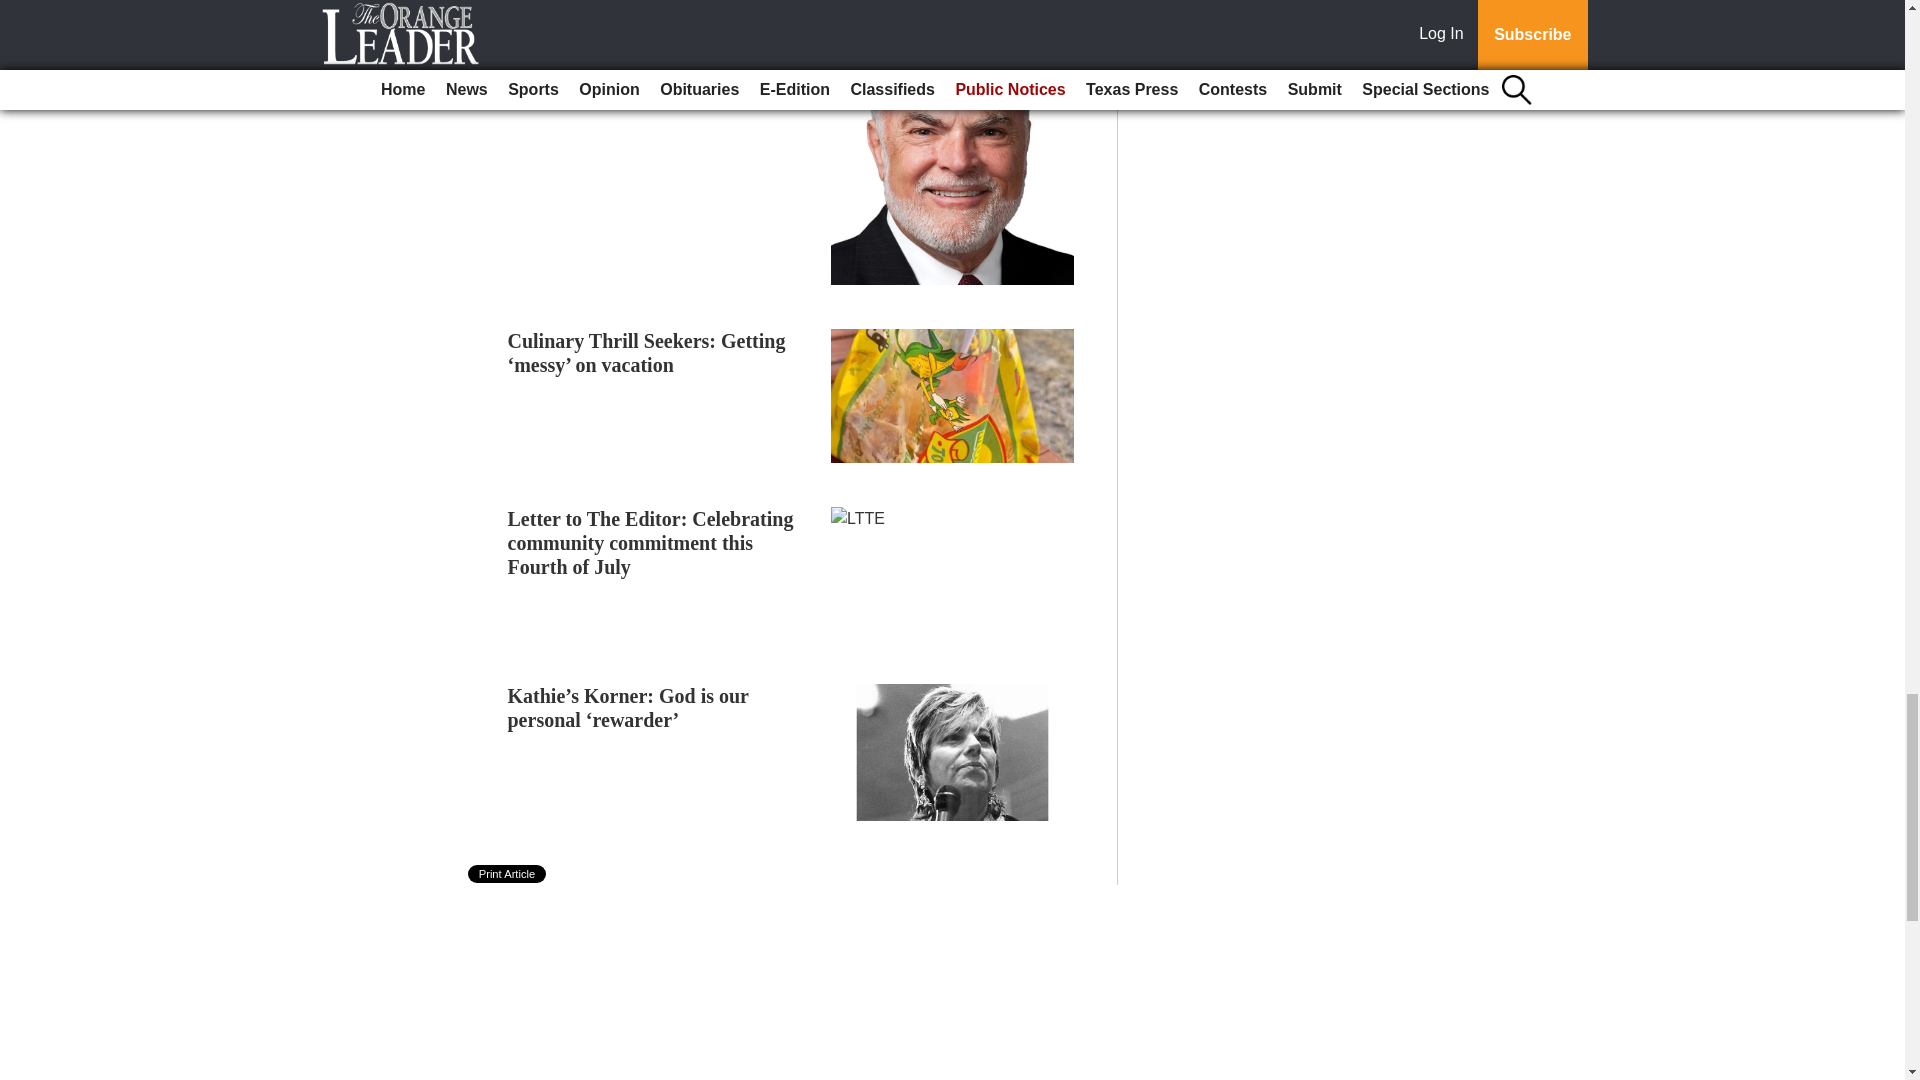 This screenshot has height=1080, width=1920. I want to click on Five things to know about this week, so click(661, 44).